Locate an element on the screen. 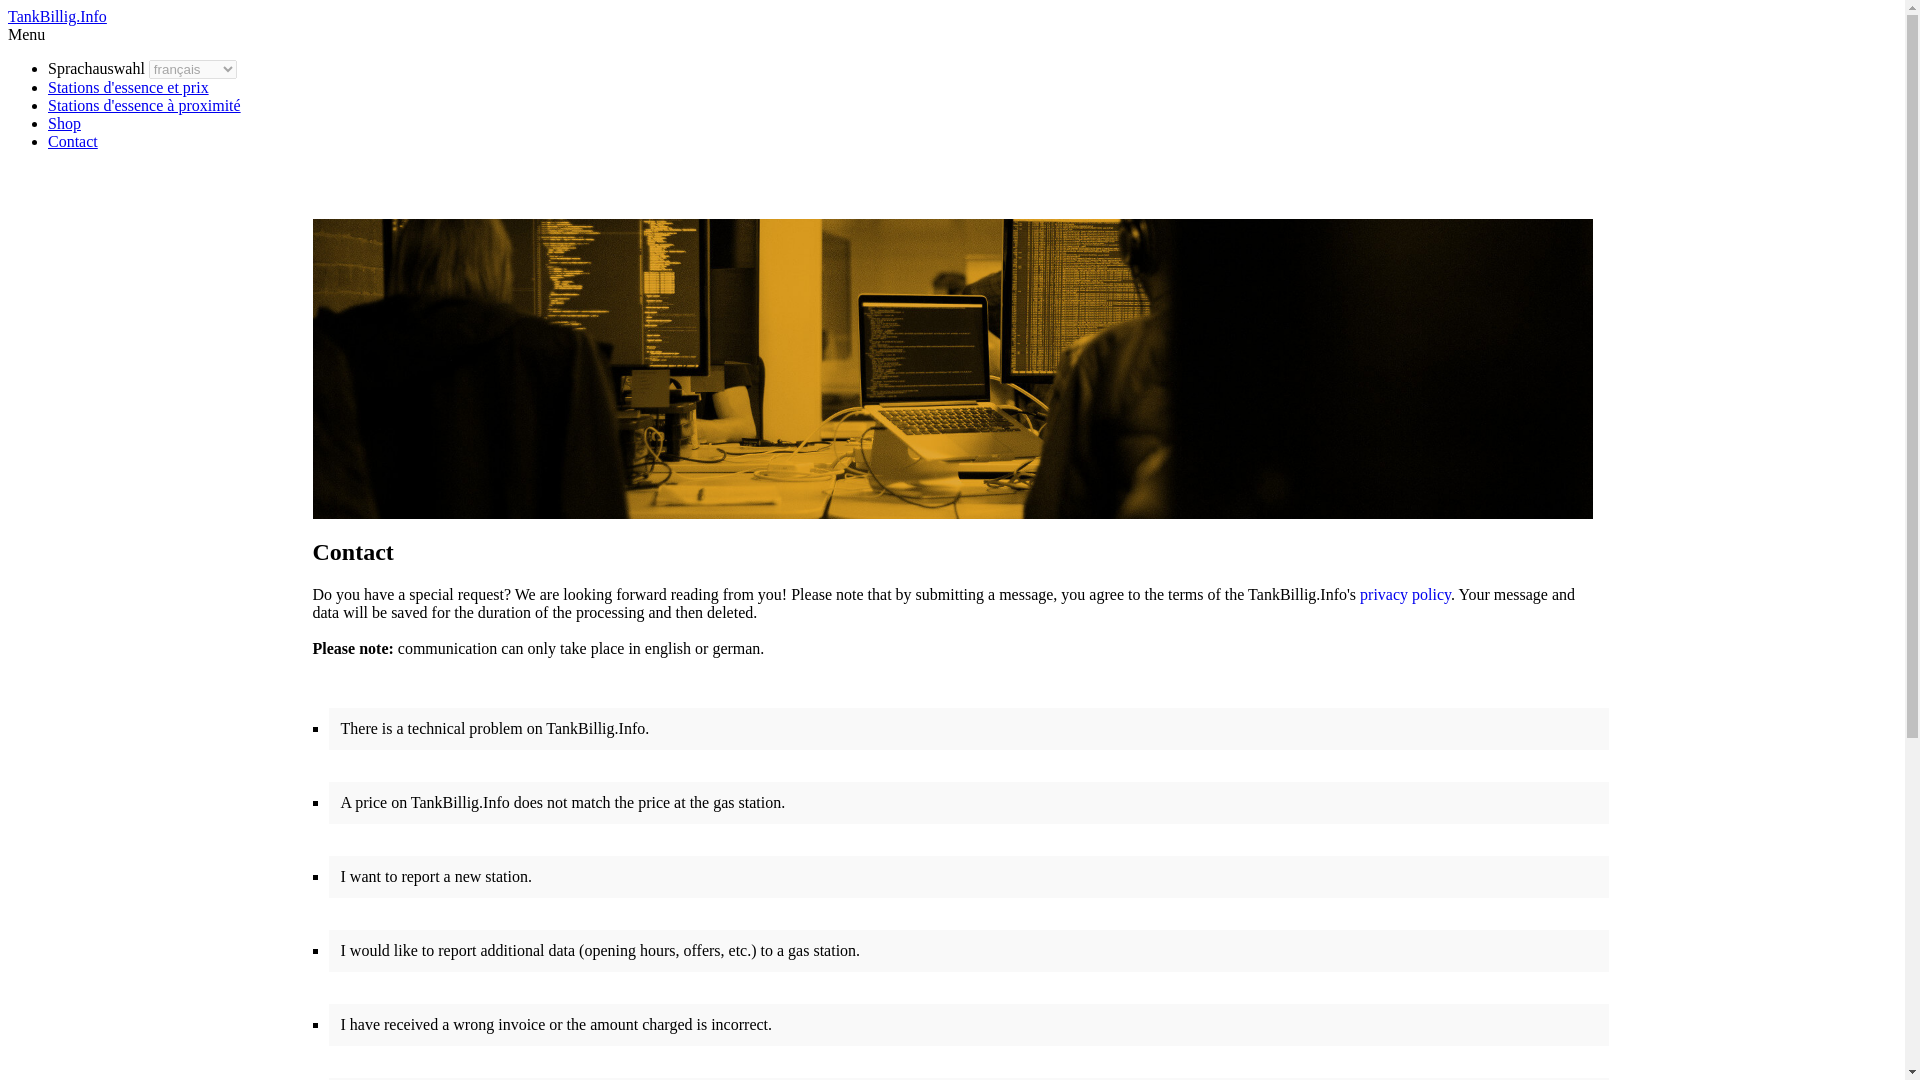 The image size is (1920, 1080). privacy policy is located at coordinates (1405, 594).